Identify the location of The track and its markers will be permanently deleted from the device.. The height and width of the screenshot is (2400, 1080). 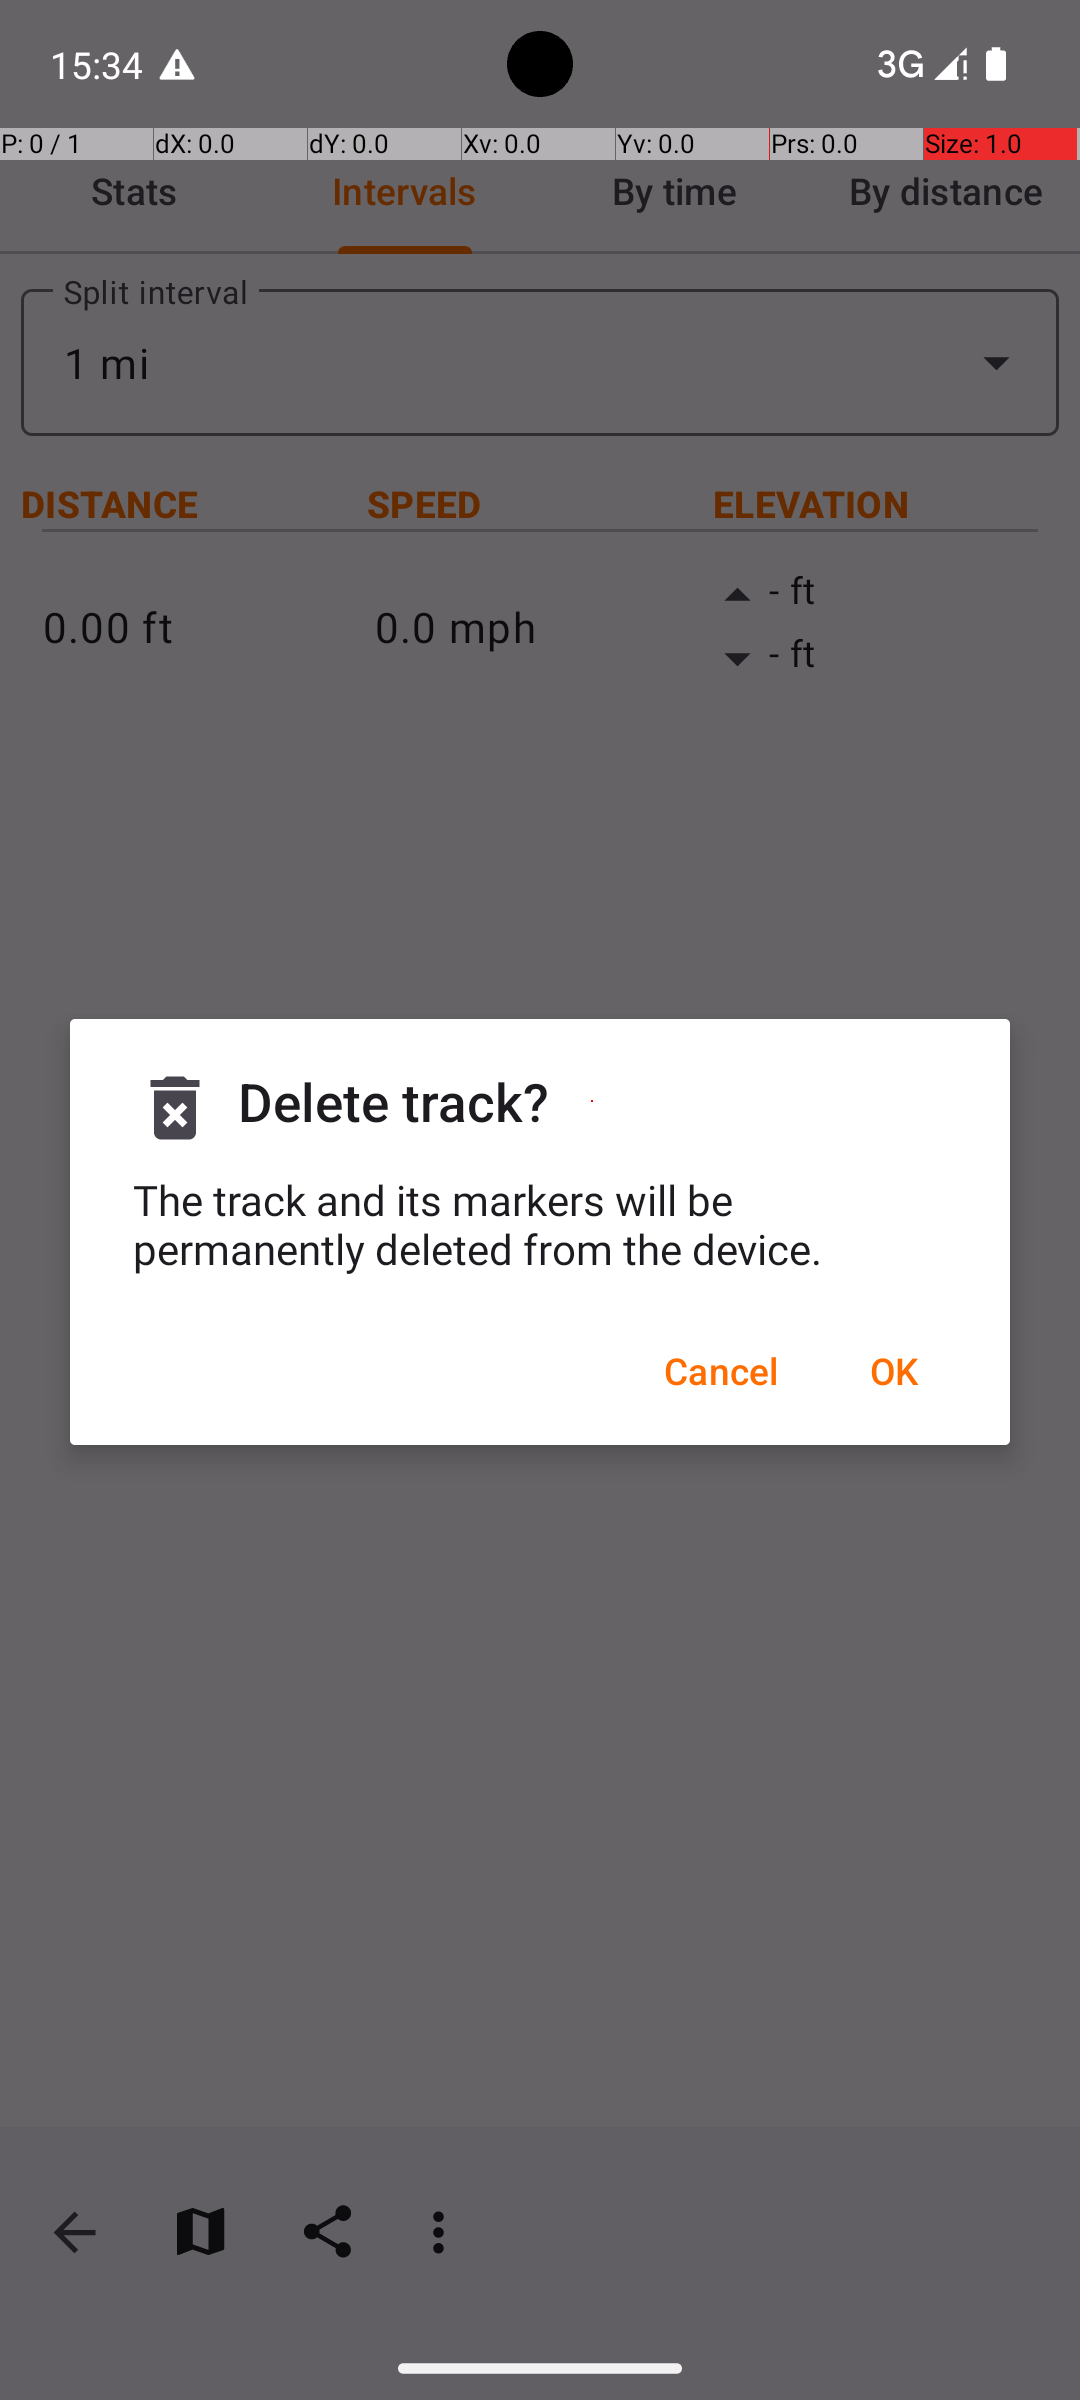
(540, 1224).